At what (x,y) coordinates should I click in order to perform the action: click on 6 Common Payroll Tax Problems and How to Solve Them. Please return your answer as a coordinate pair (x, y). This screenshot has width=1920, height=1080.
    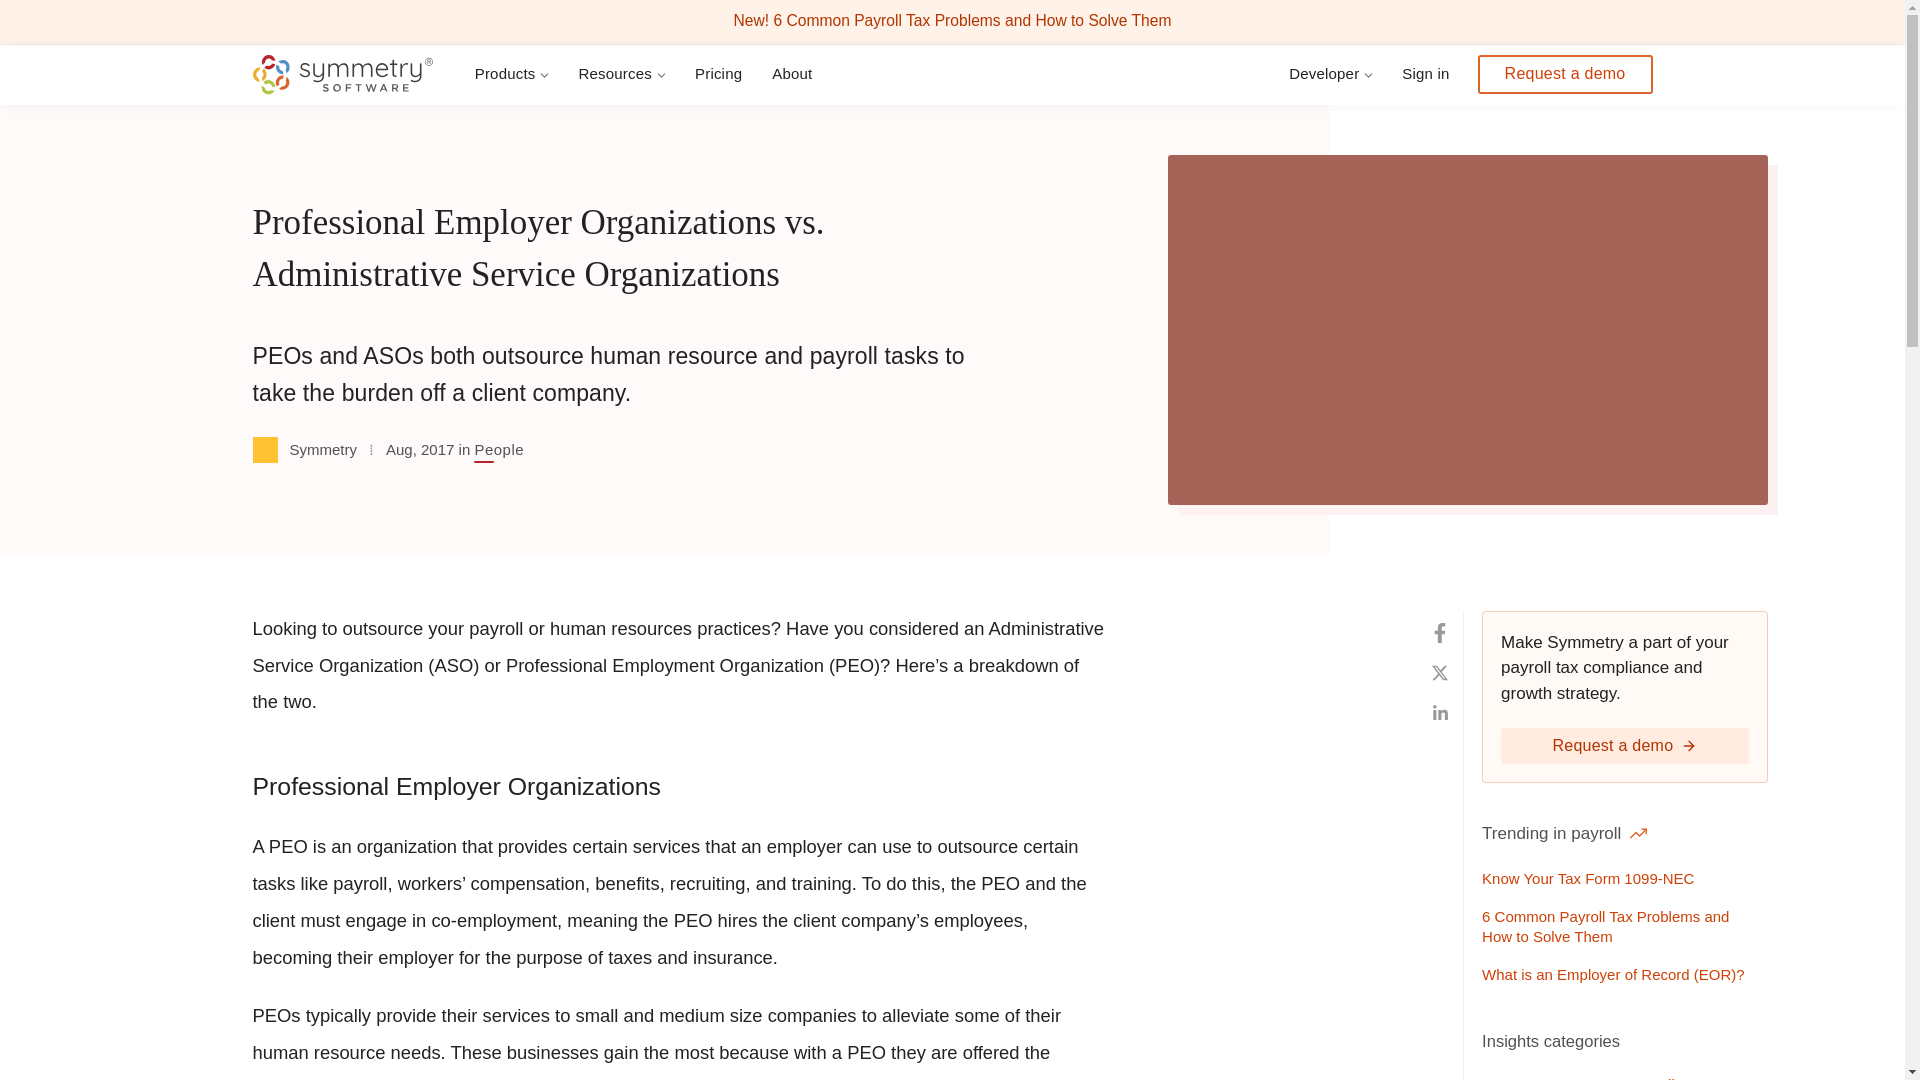
    Looking at the image, I should click on (1621, 926).